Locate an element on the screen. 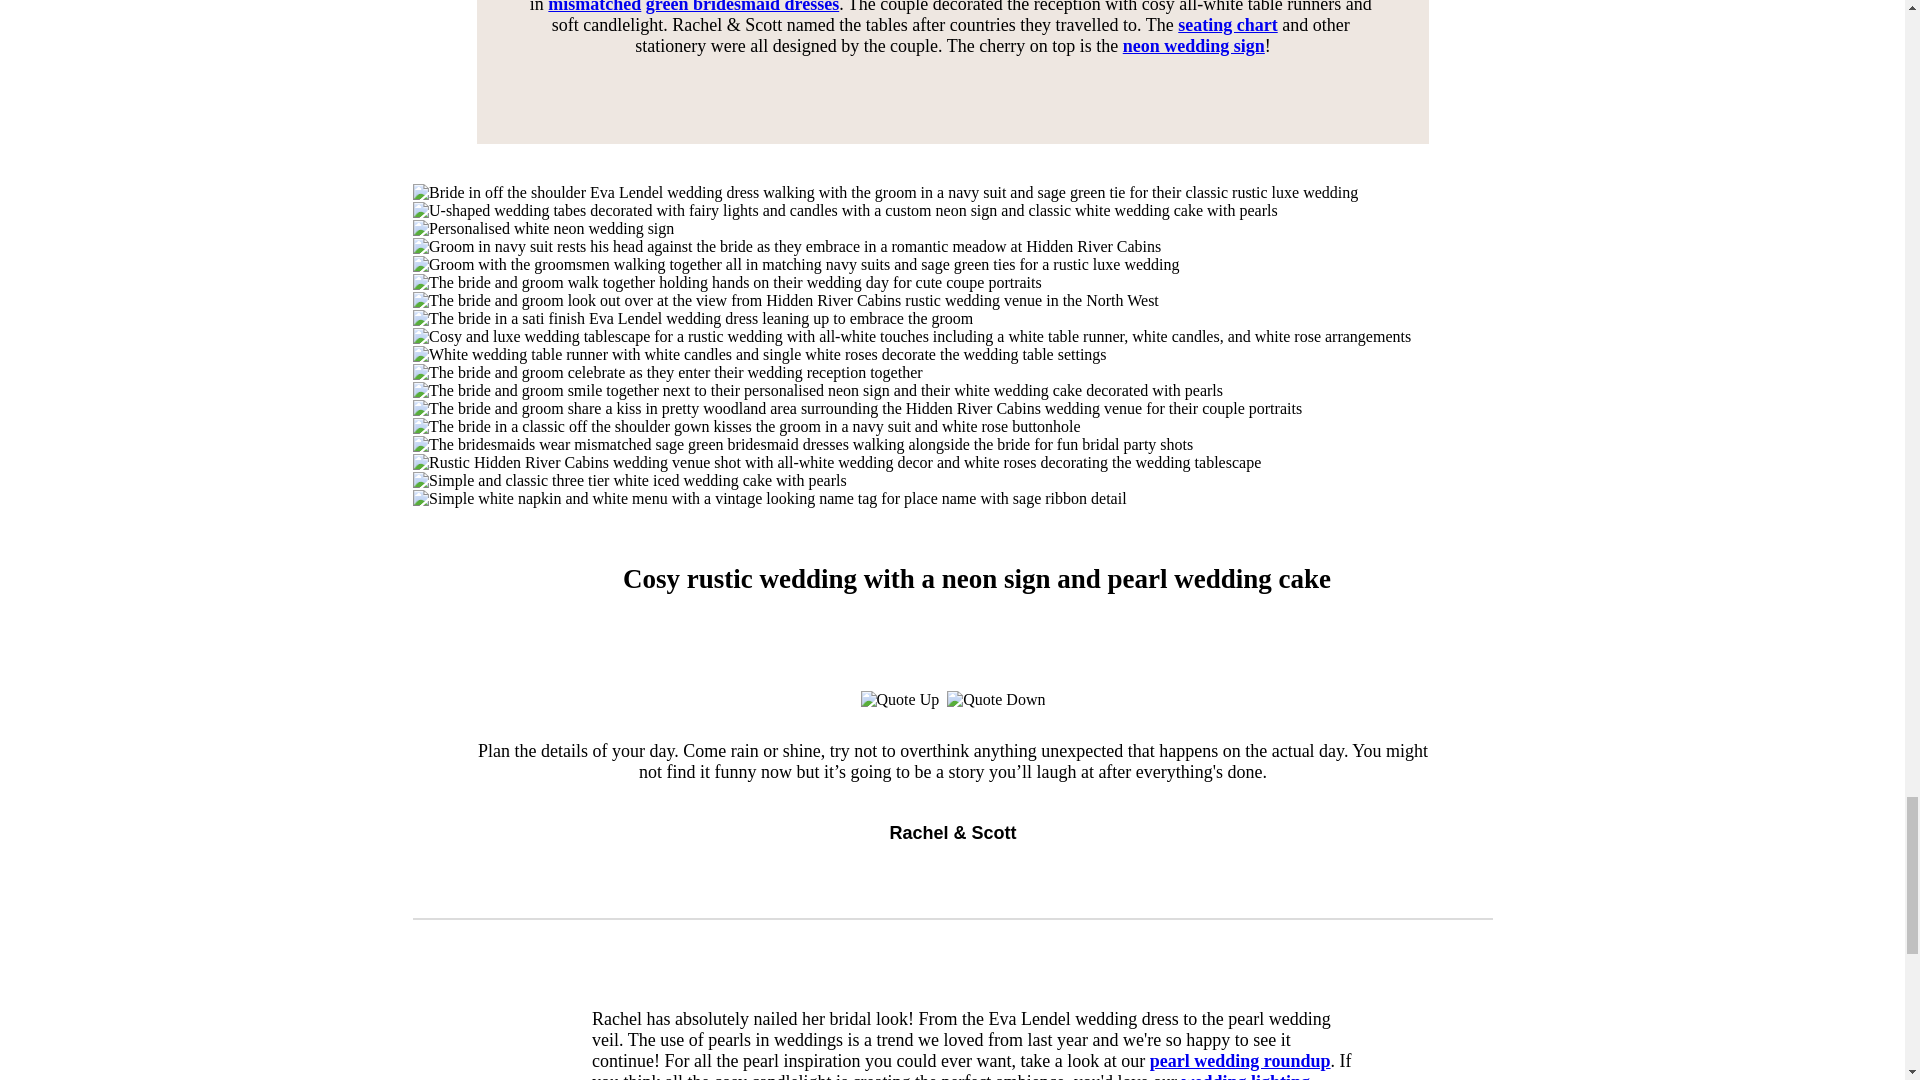 The width and height of the screenshot is (1920, 1080). neon wedding sign is located at coordinates (1192, 46).